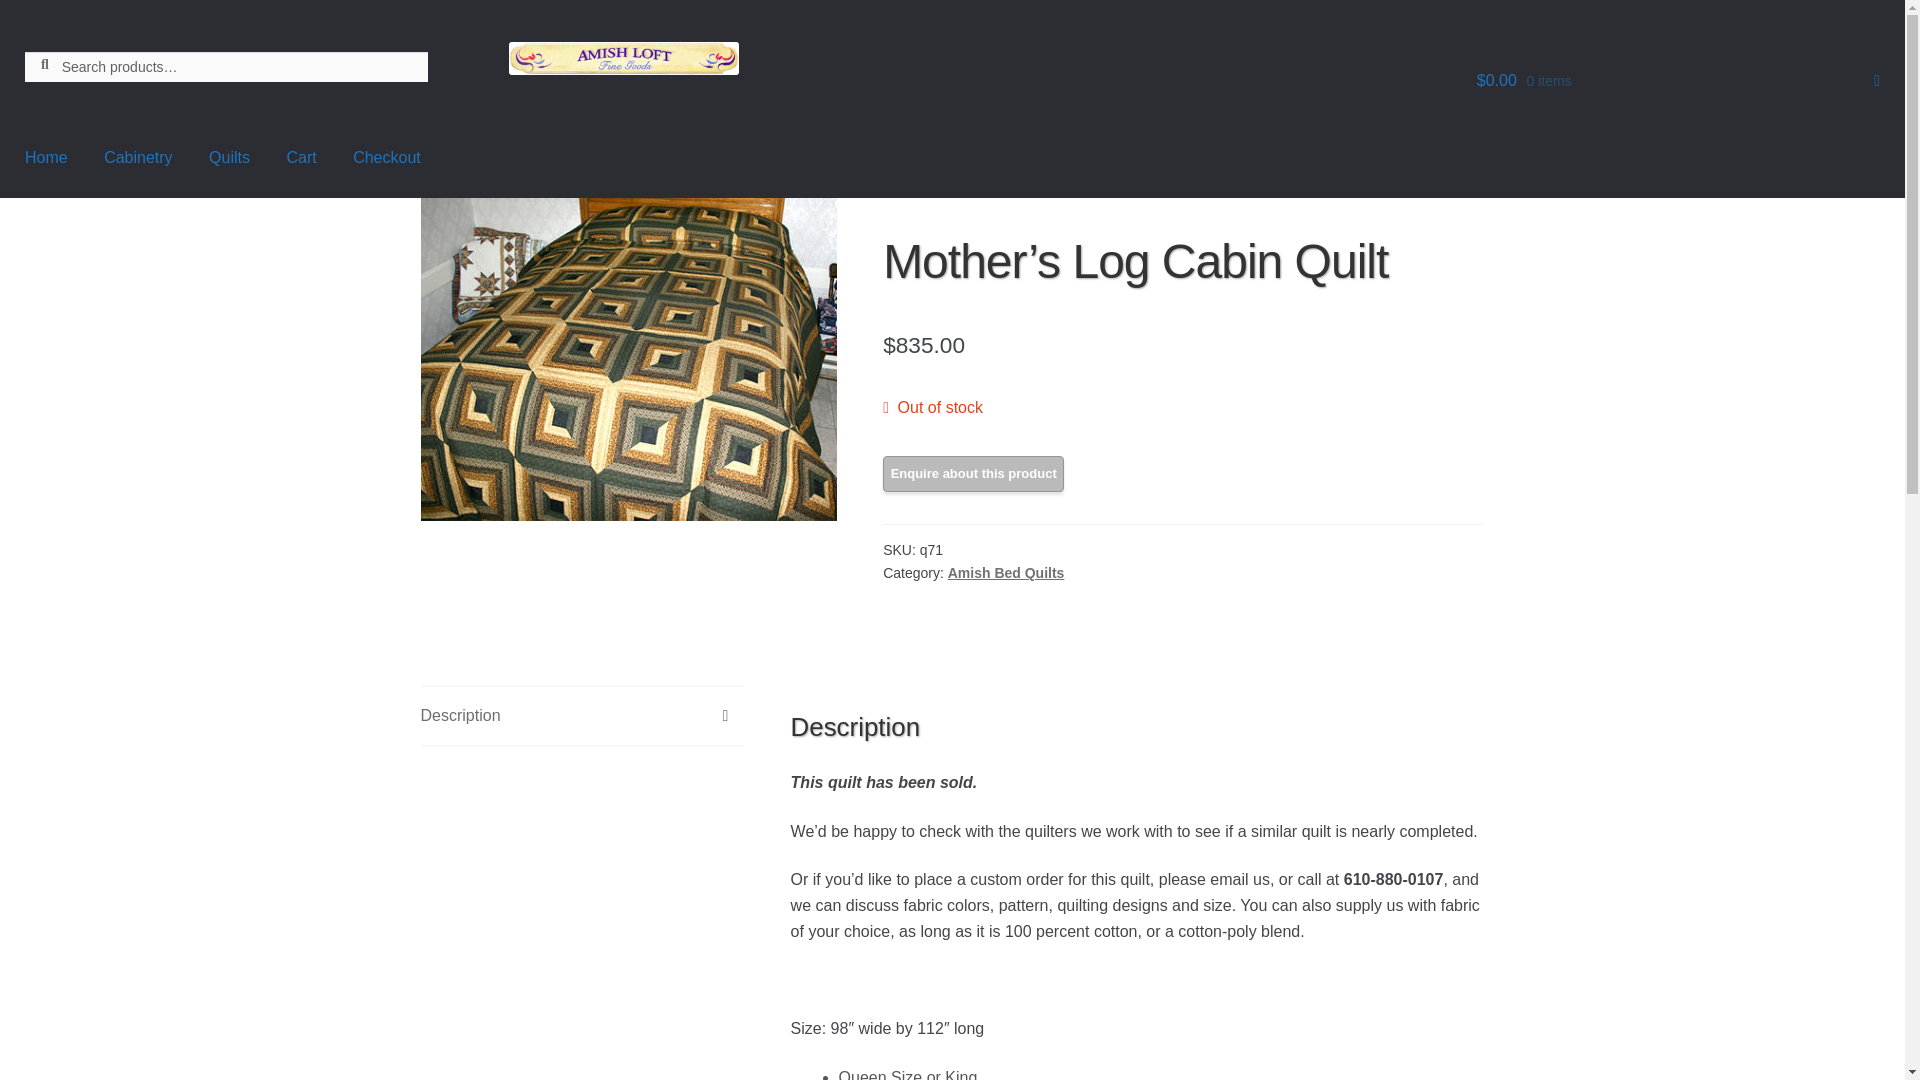 The height and width of the screenshot is (1080, 1920). I want to click on Quilts, so click(230, 158).